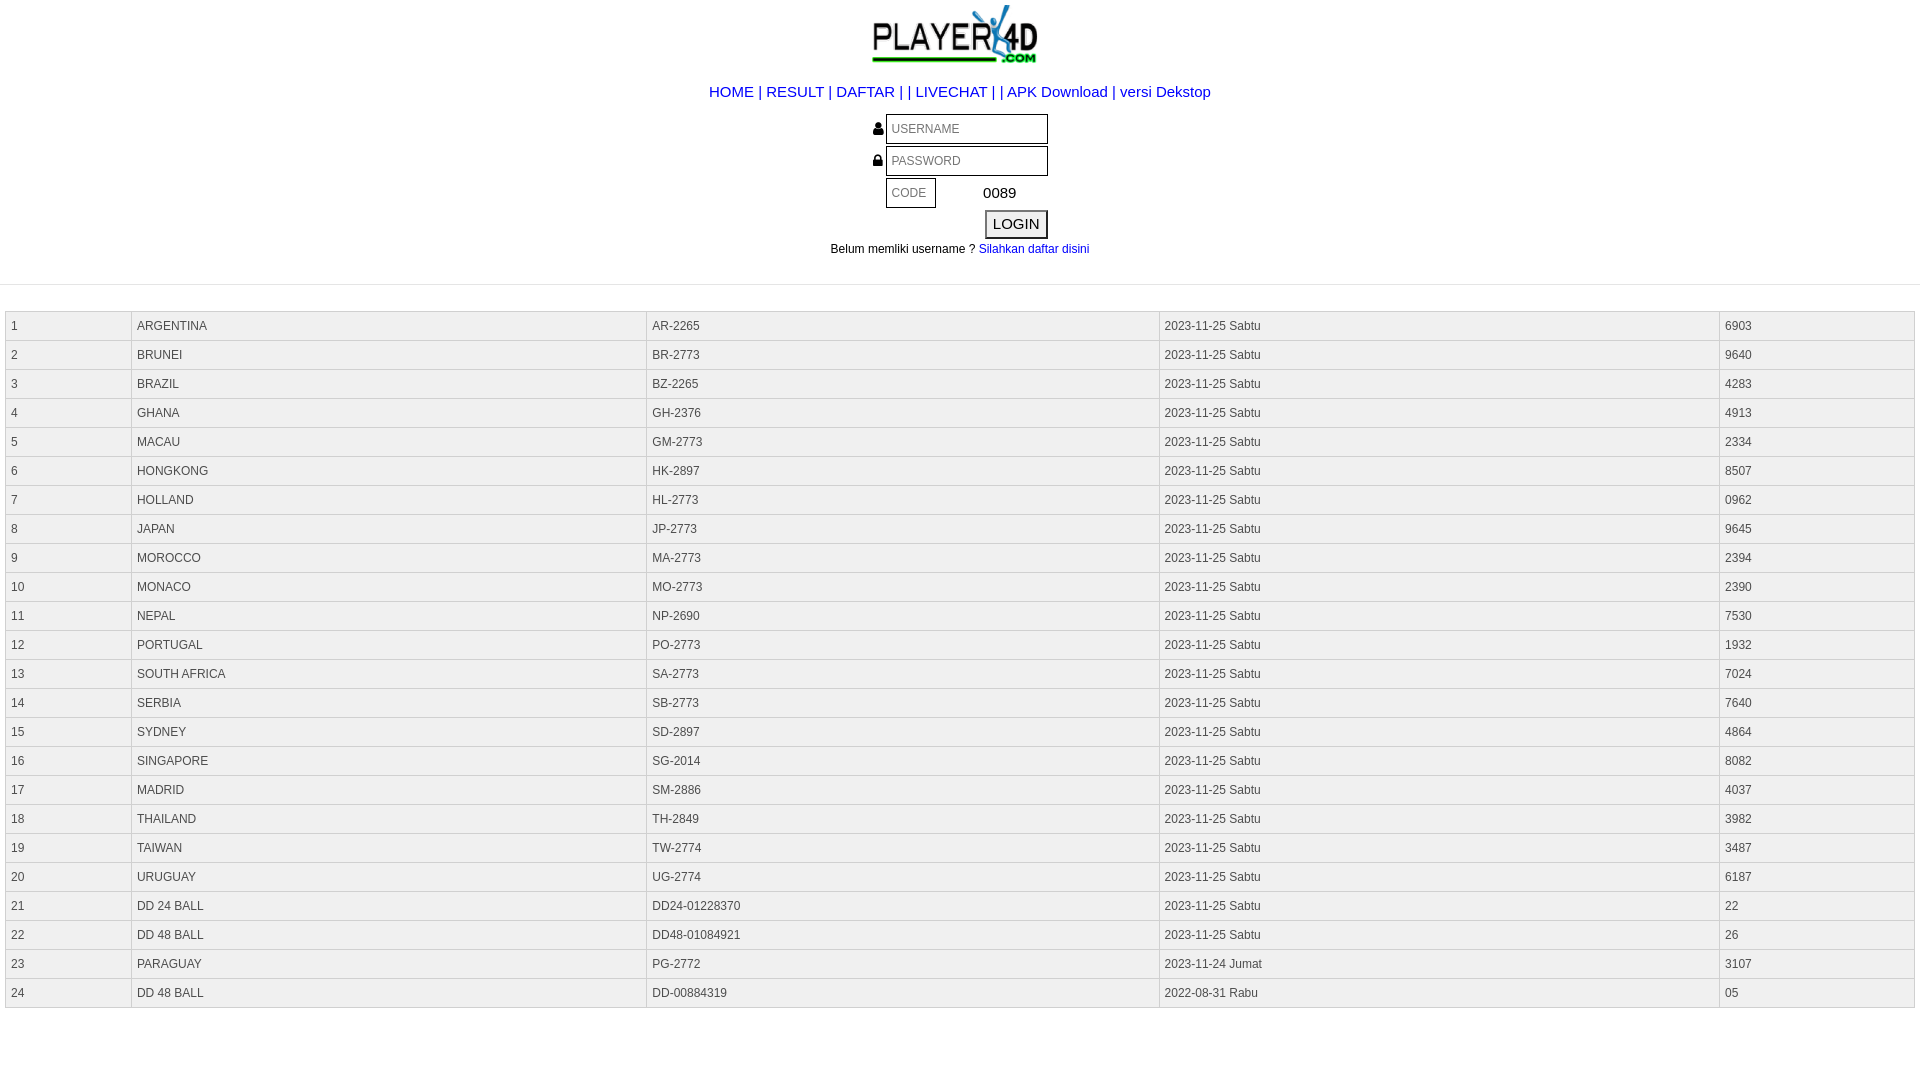 This screenshot has width=1920, height=1080. Describe the element at coordinates (1016, 224) in the screenshot. I see `LOGIN` at that location.